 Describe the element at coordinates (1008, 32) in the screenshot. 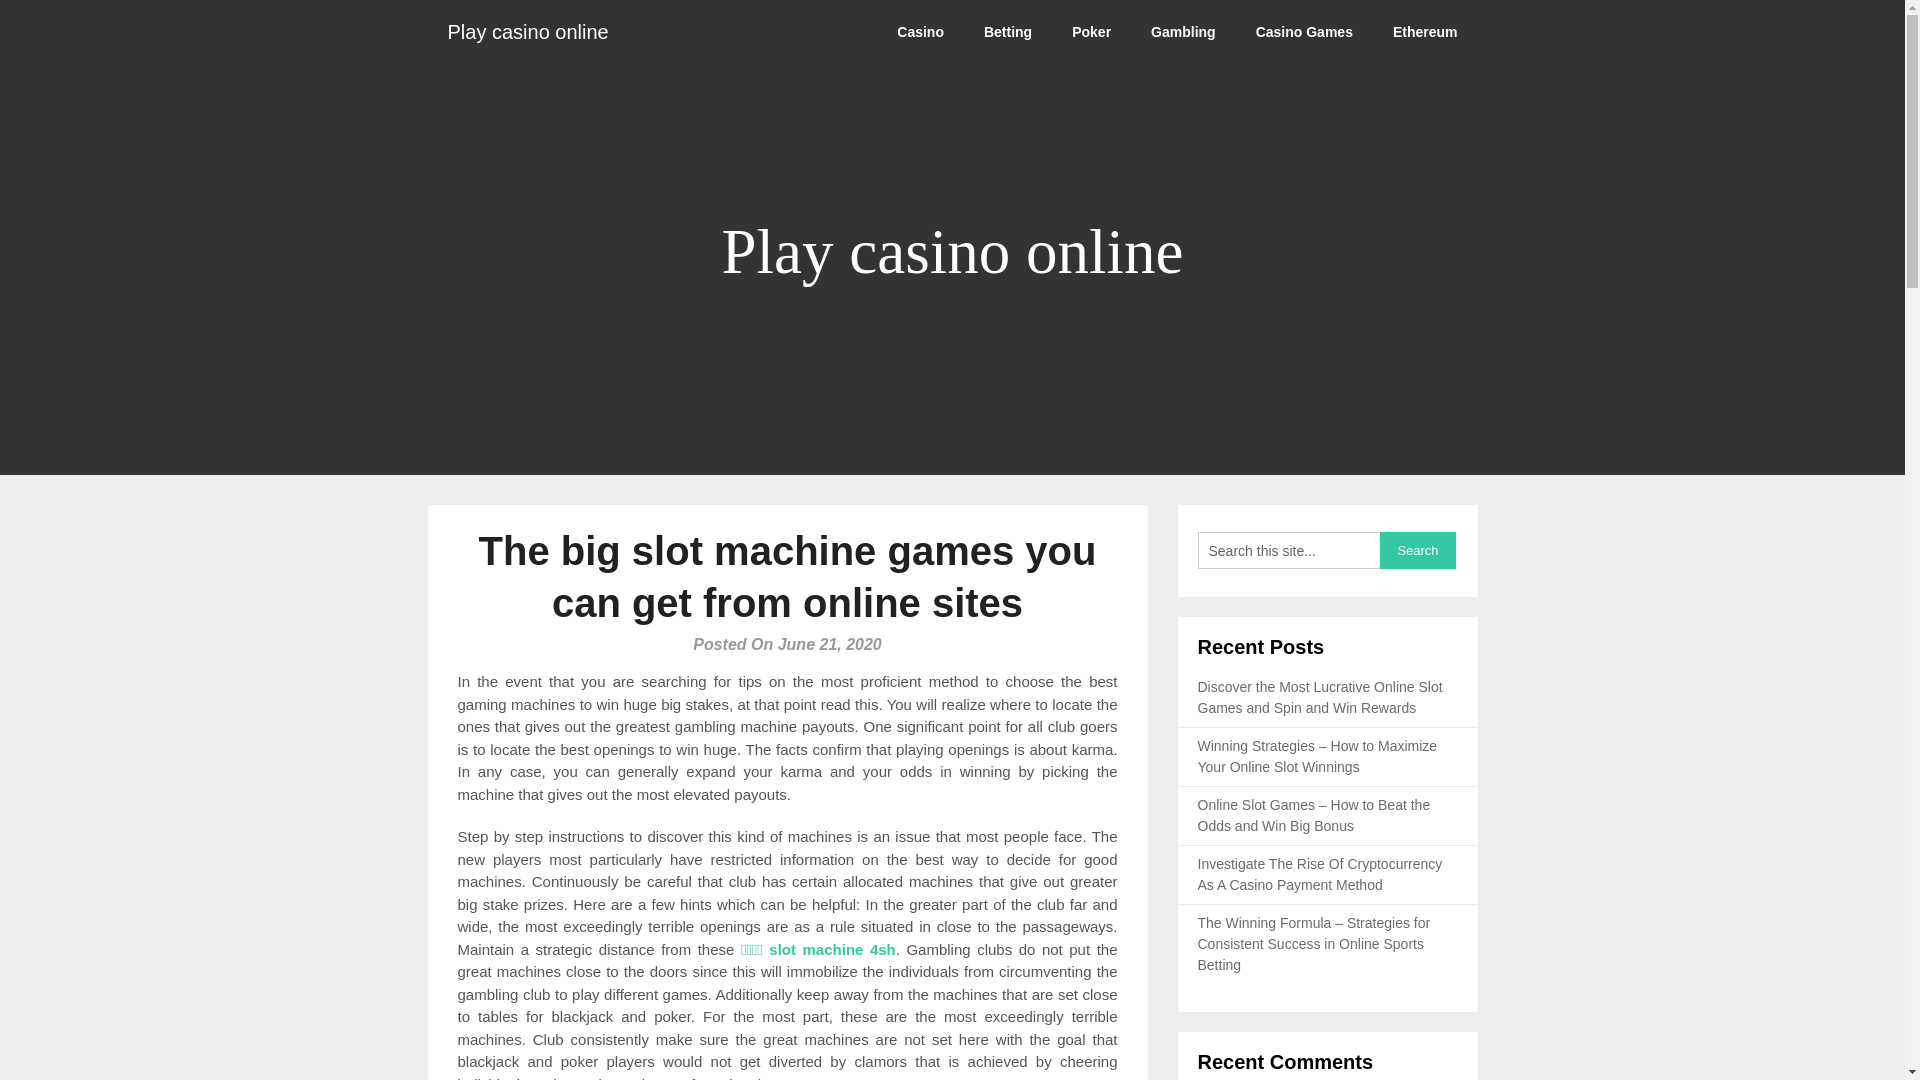

I see `Betting` at that location.